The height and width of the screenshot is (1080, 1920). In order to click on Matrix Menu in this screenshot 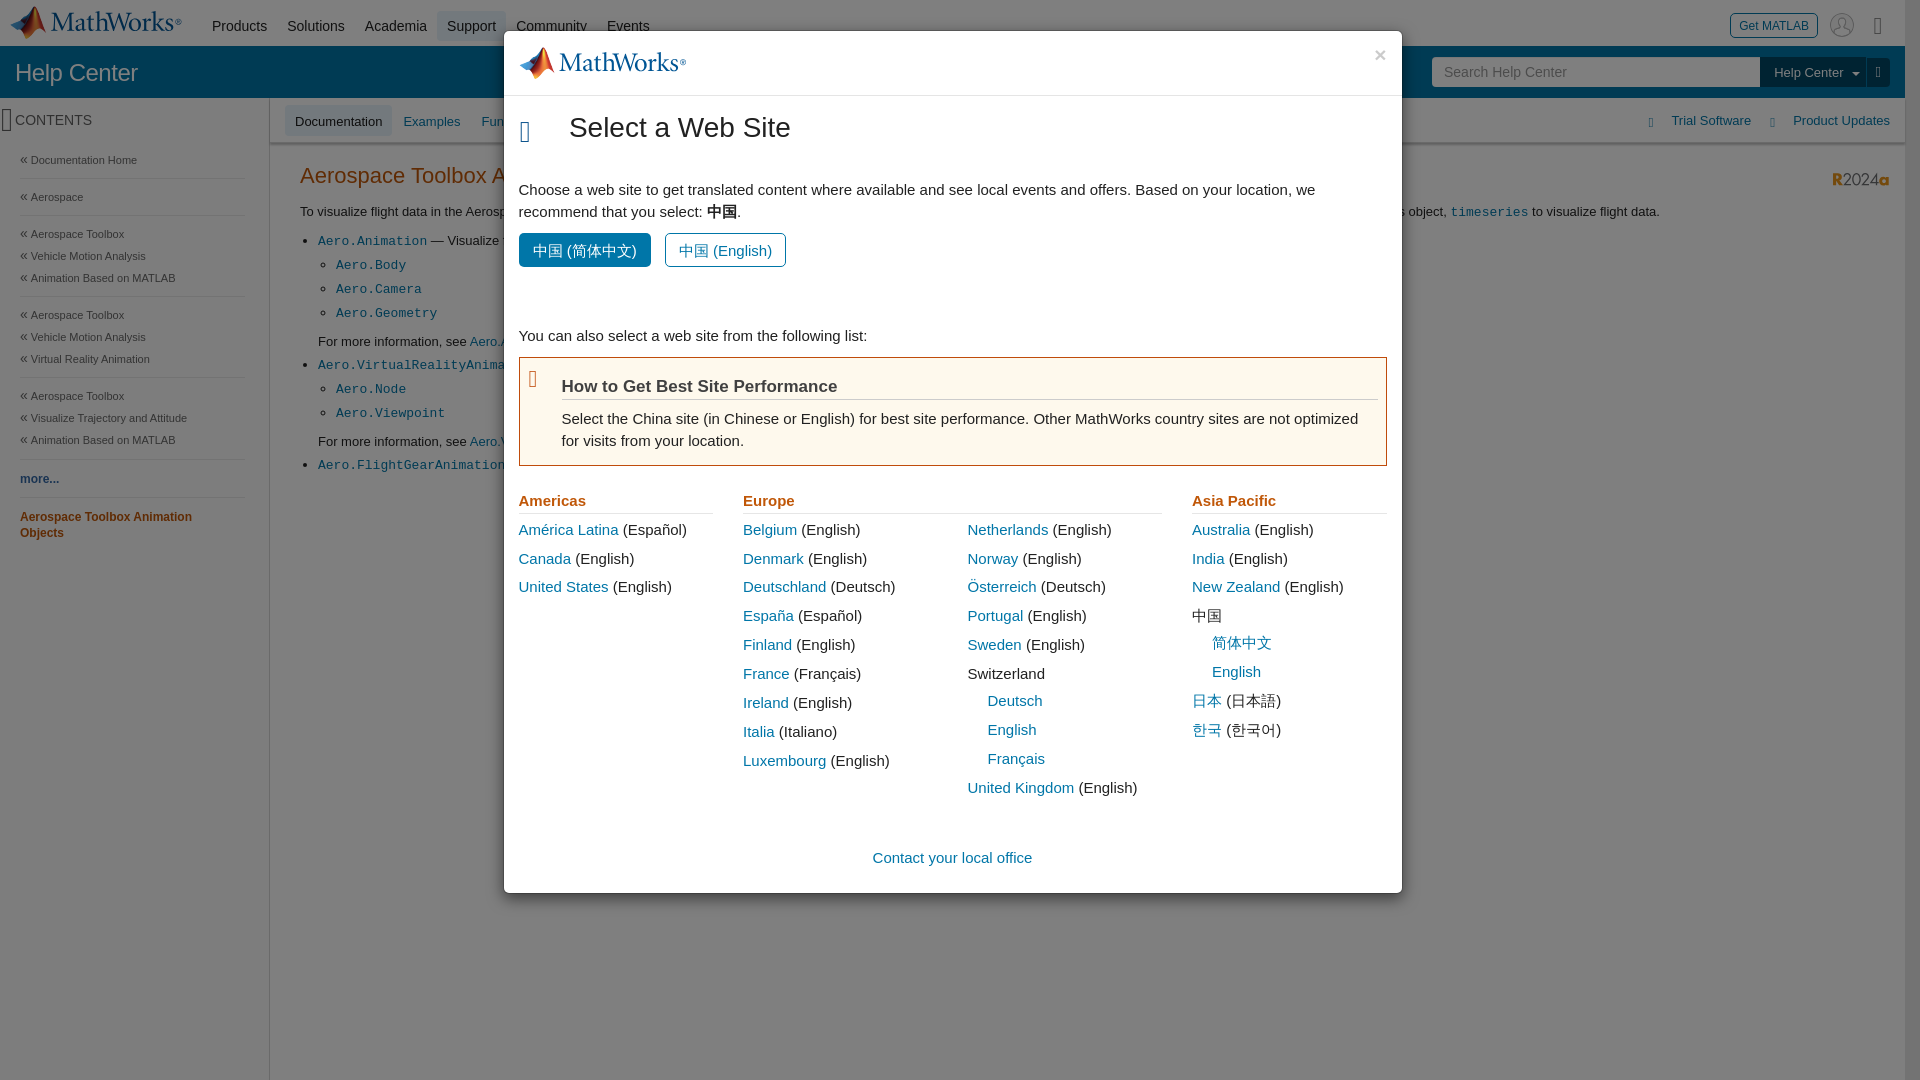, I will do `click(1878, 24)`.